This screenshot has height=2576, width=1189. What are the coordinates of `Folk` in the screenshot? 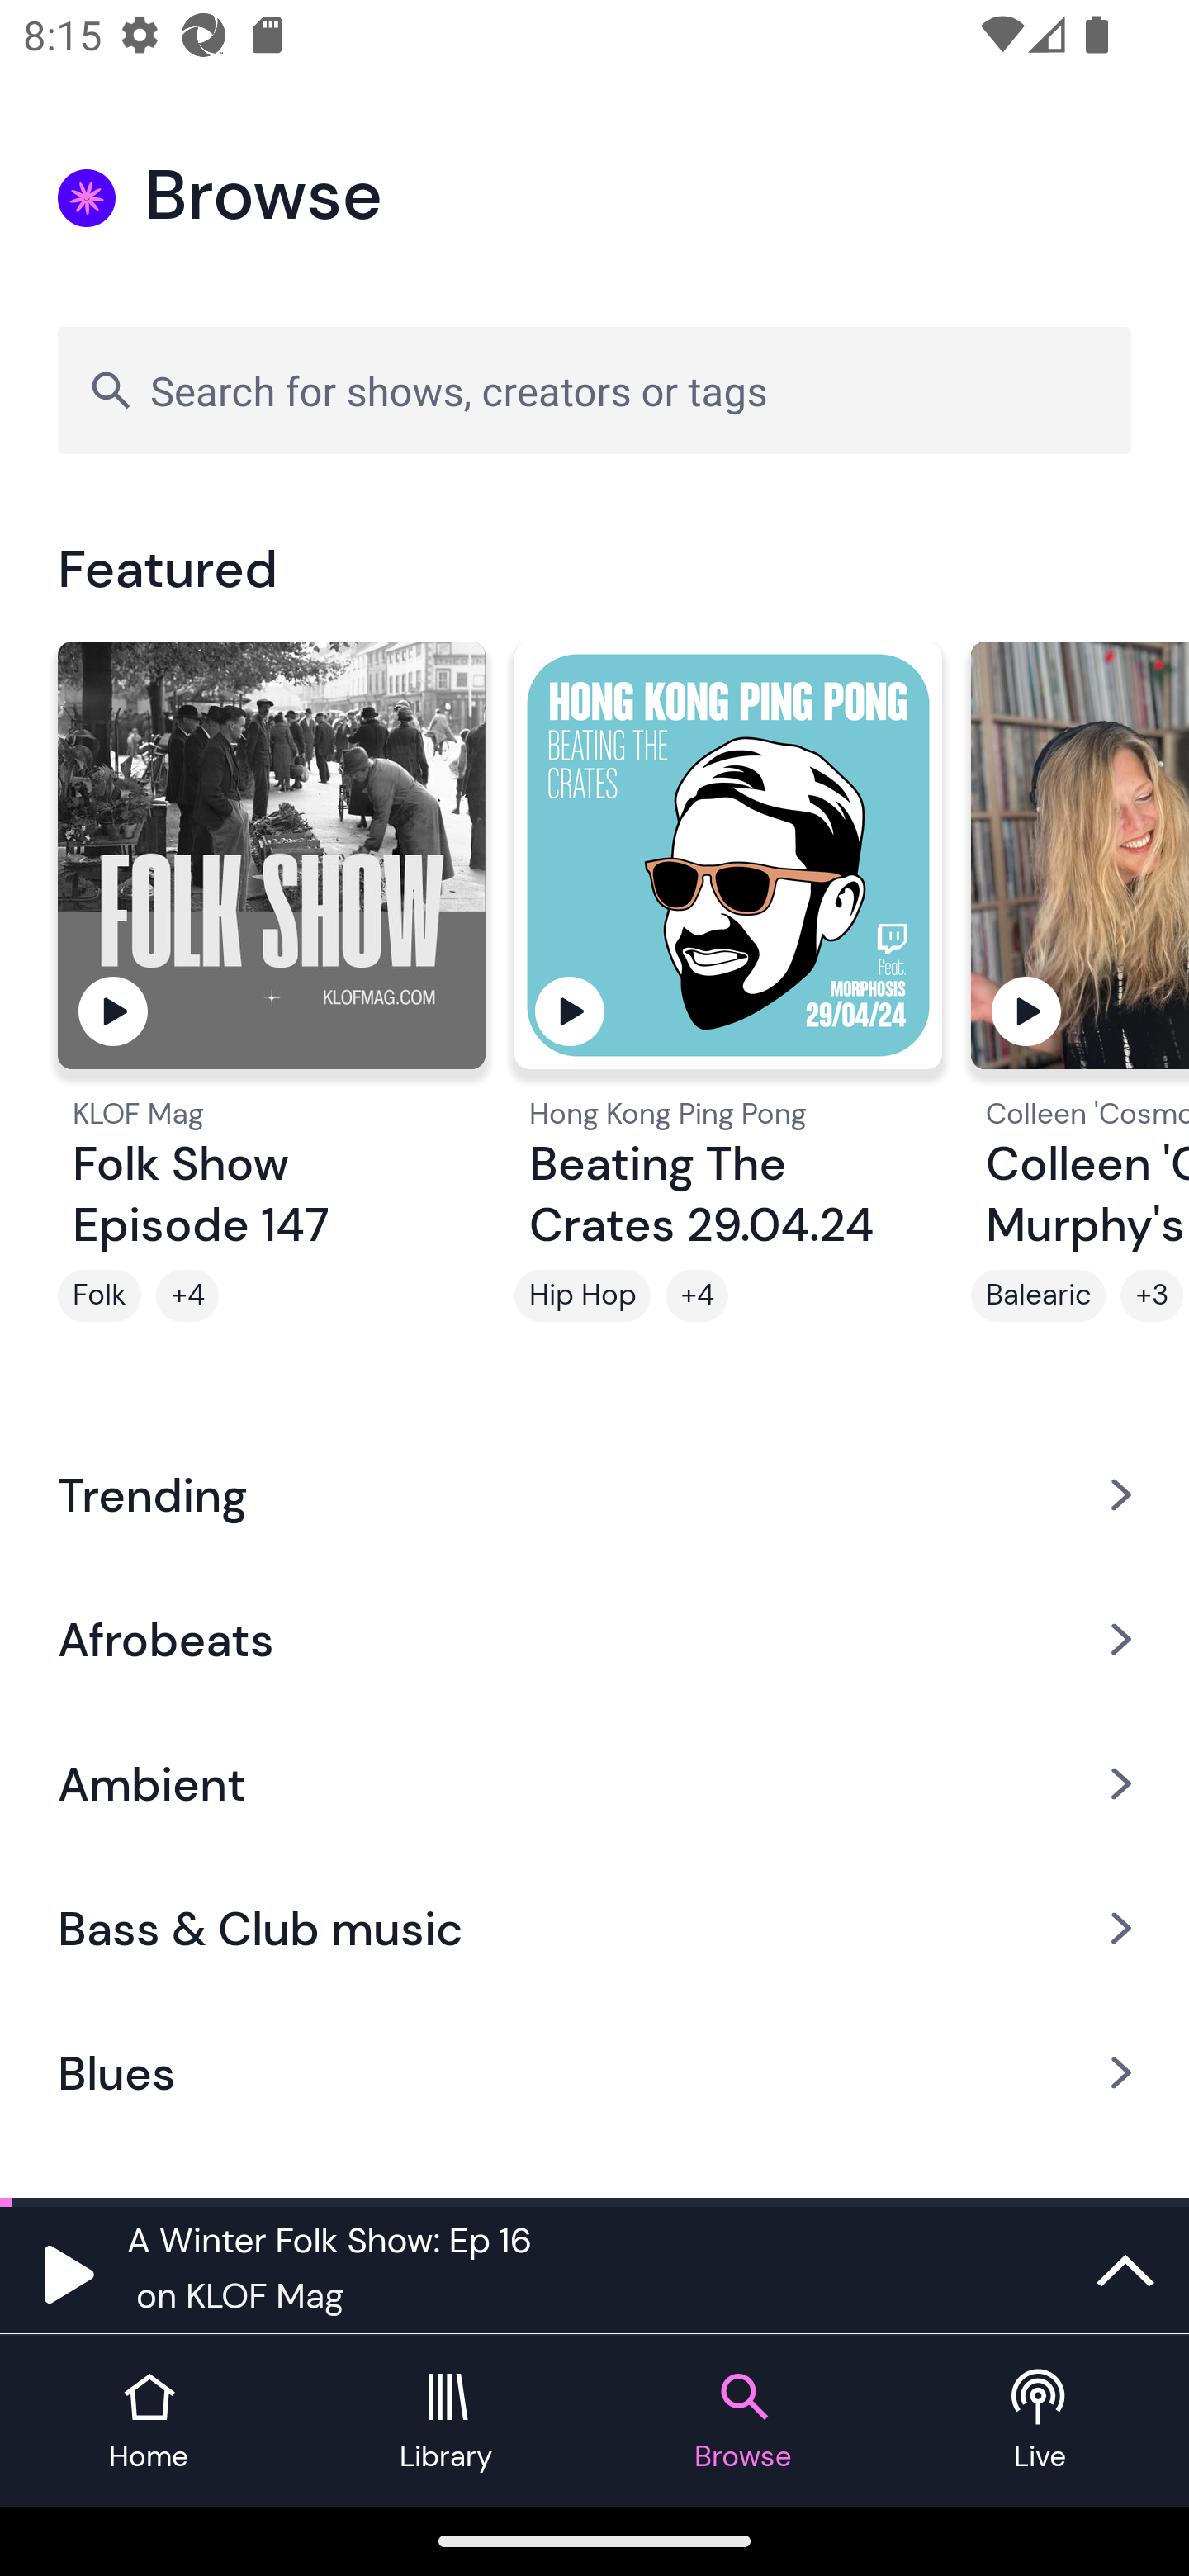 It's located at (99, 1295).